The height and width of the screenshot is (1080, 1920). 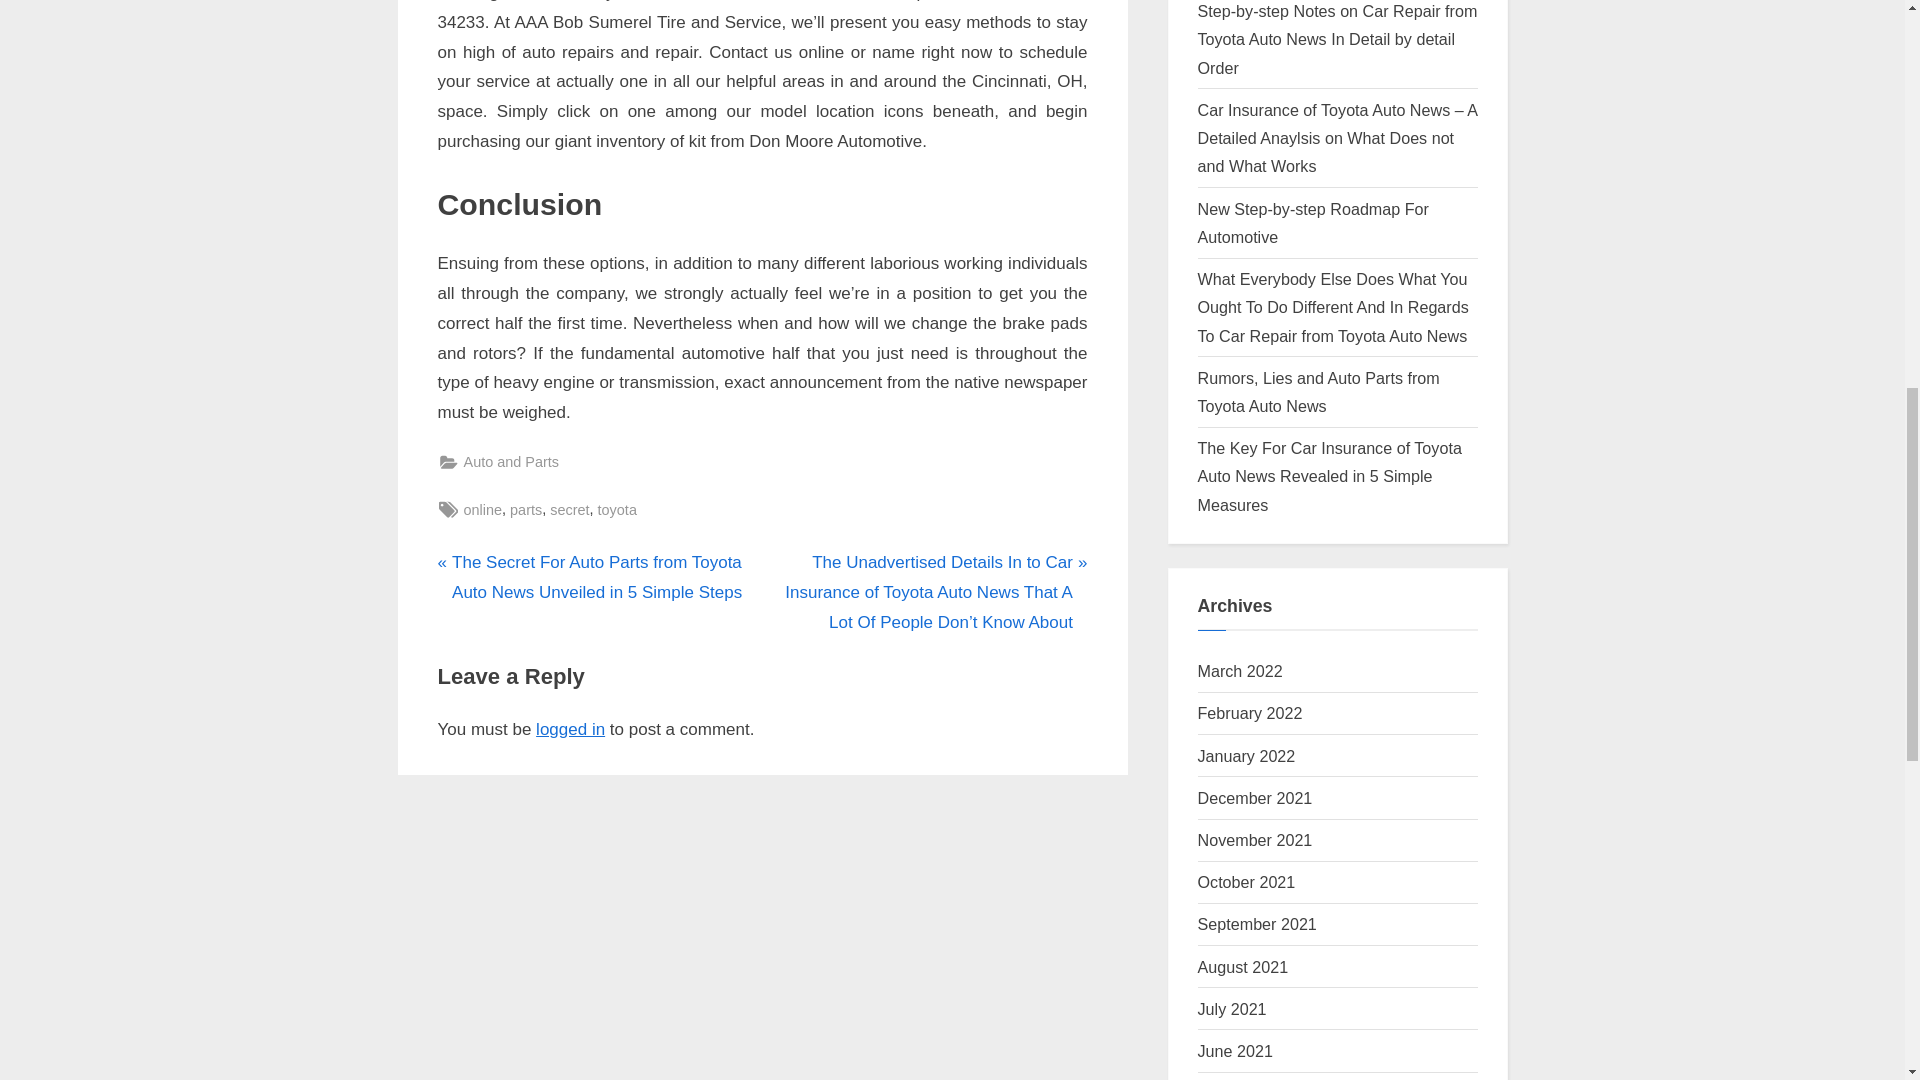 I want to click on Auto and Parts, so click(x=512, y=462).